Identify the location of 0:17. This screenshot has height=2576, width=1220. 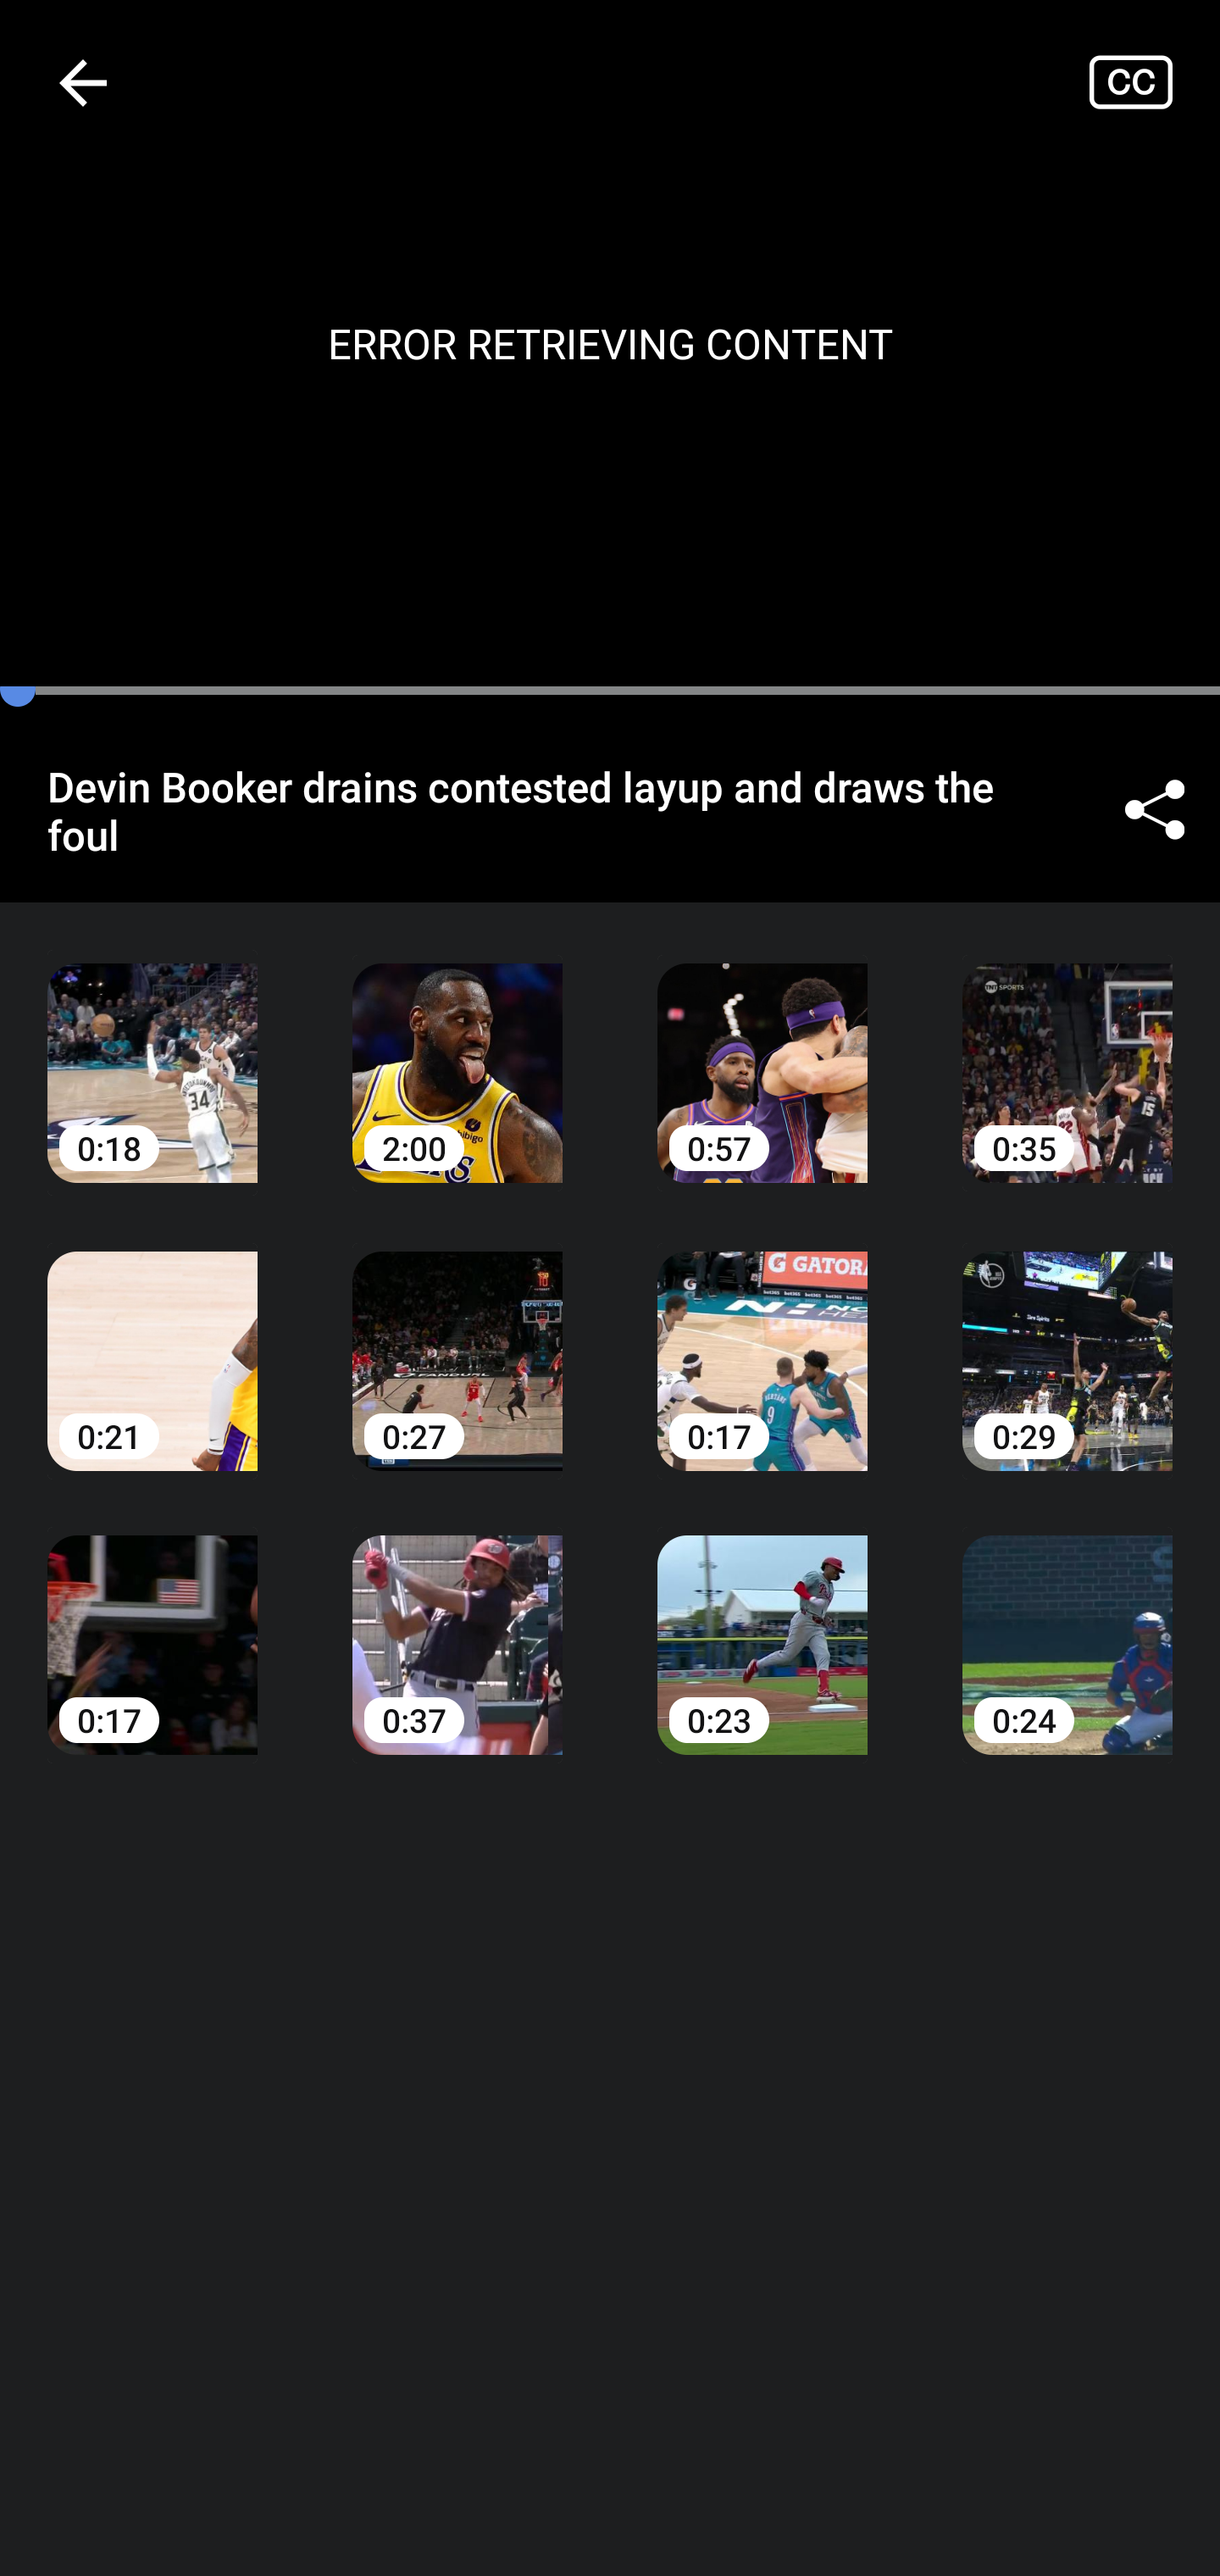
(762, 1336).